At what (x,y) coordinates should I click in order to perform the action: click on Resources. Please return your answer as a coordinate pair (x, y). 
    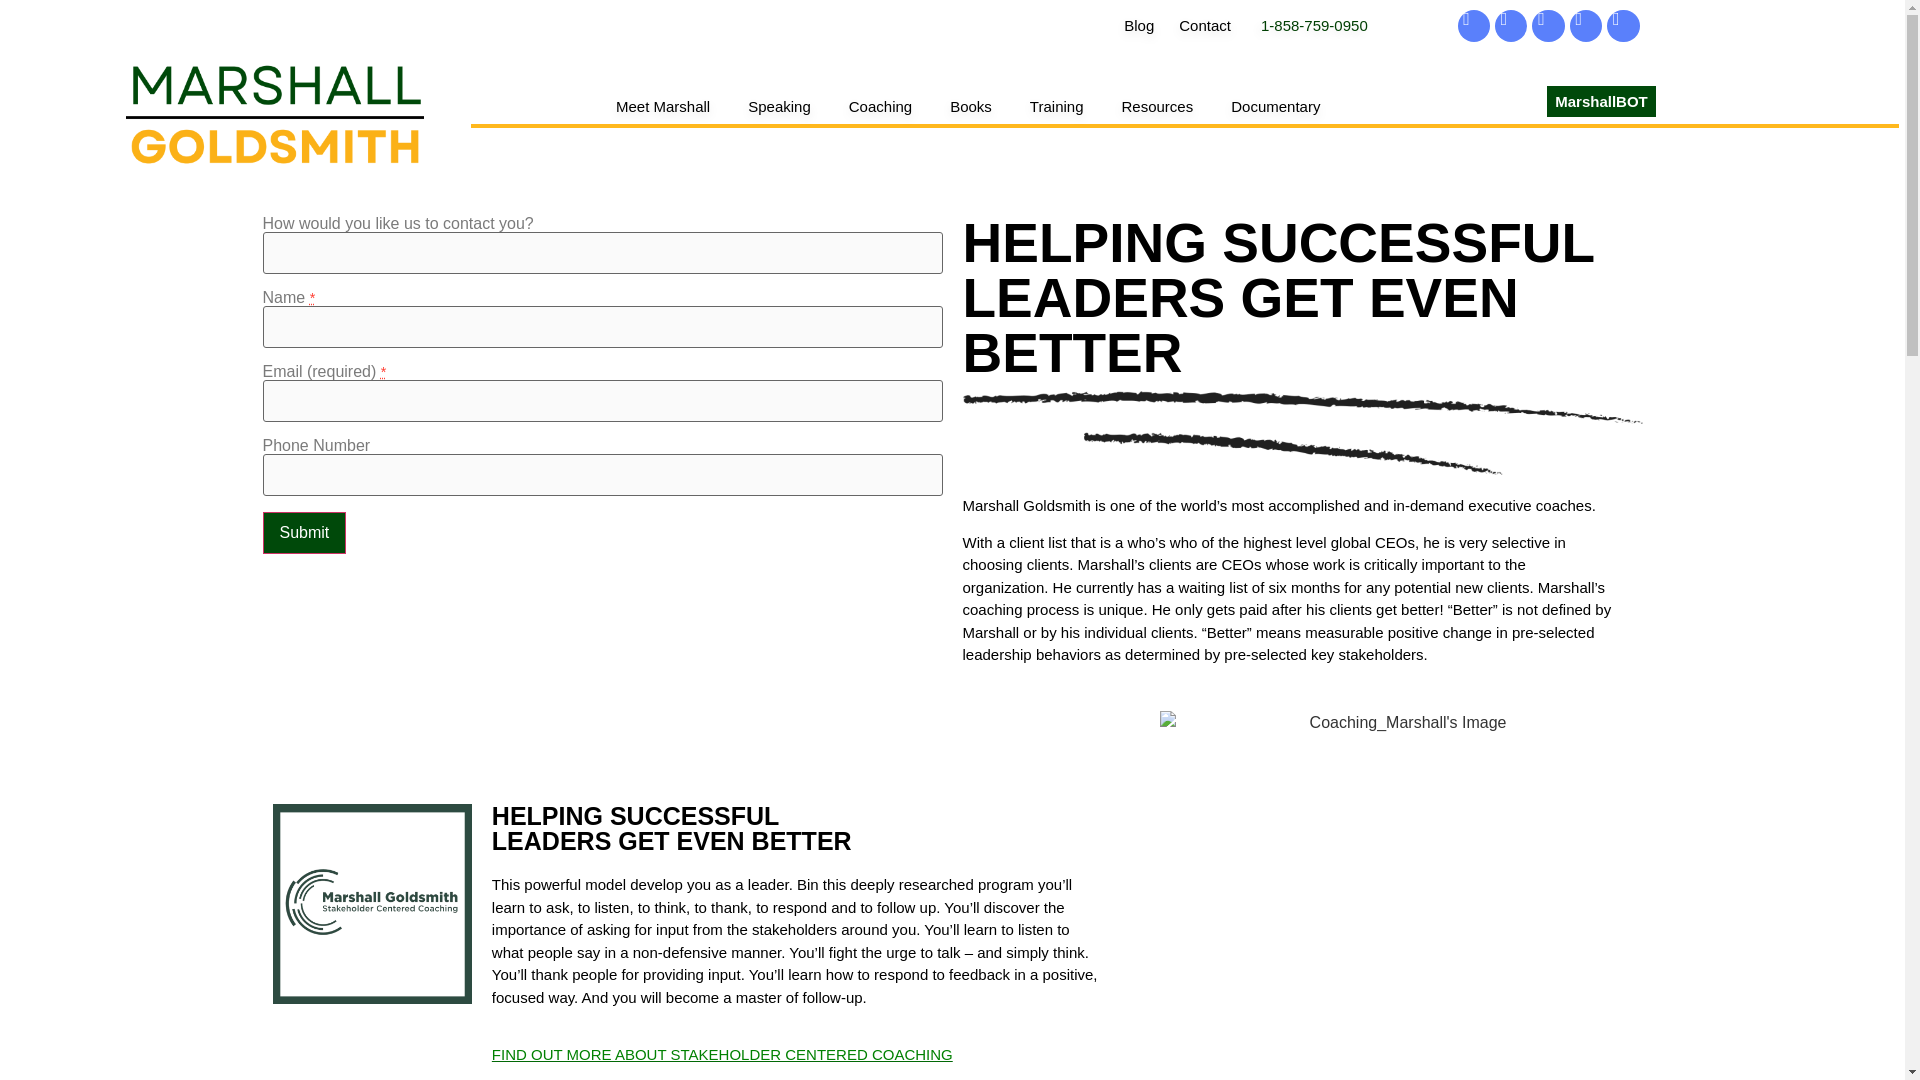
    Looking at the image, I should click on (1156, 106).